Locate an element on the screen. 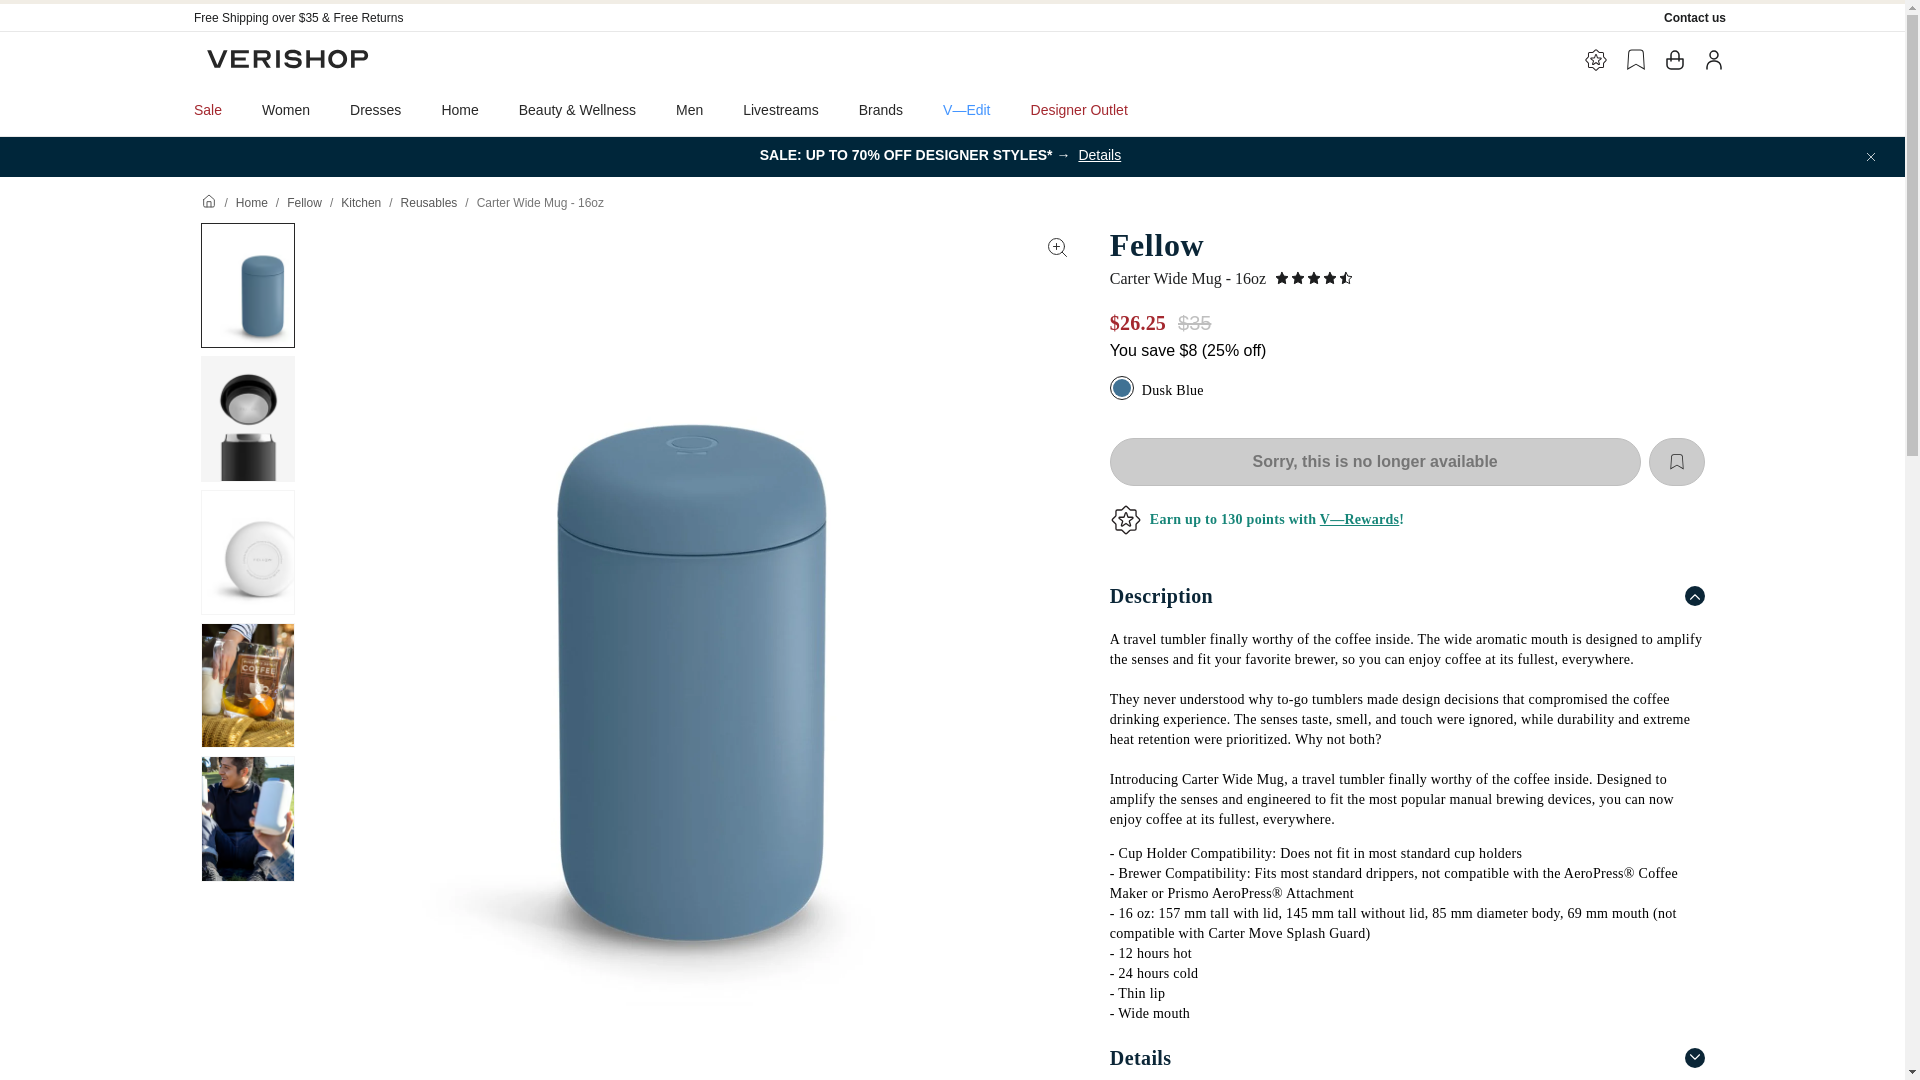 Image resolution: width=1920 pixels, height=1080 pixels. Dusk Blue is located at coordinates (1124, 390).